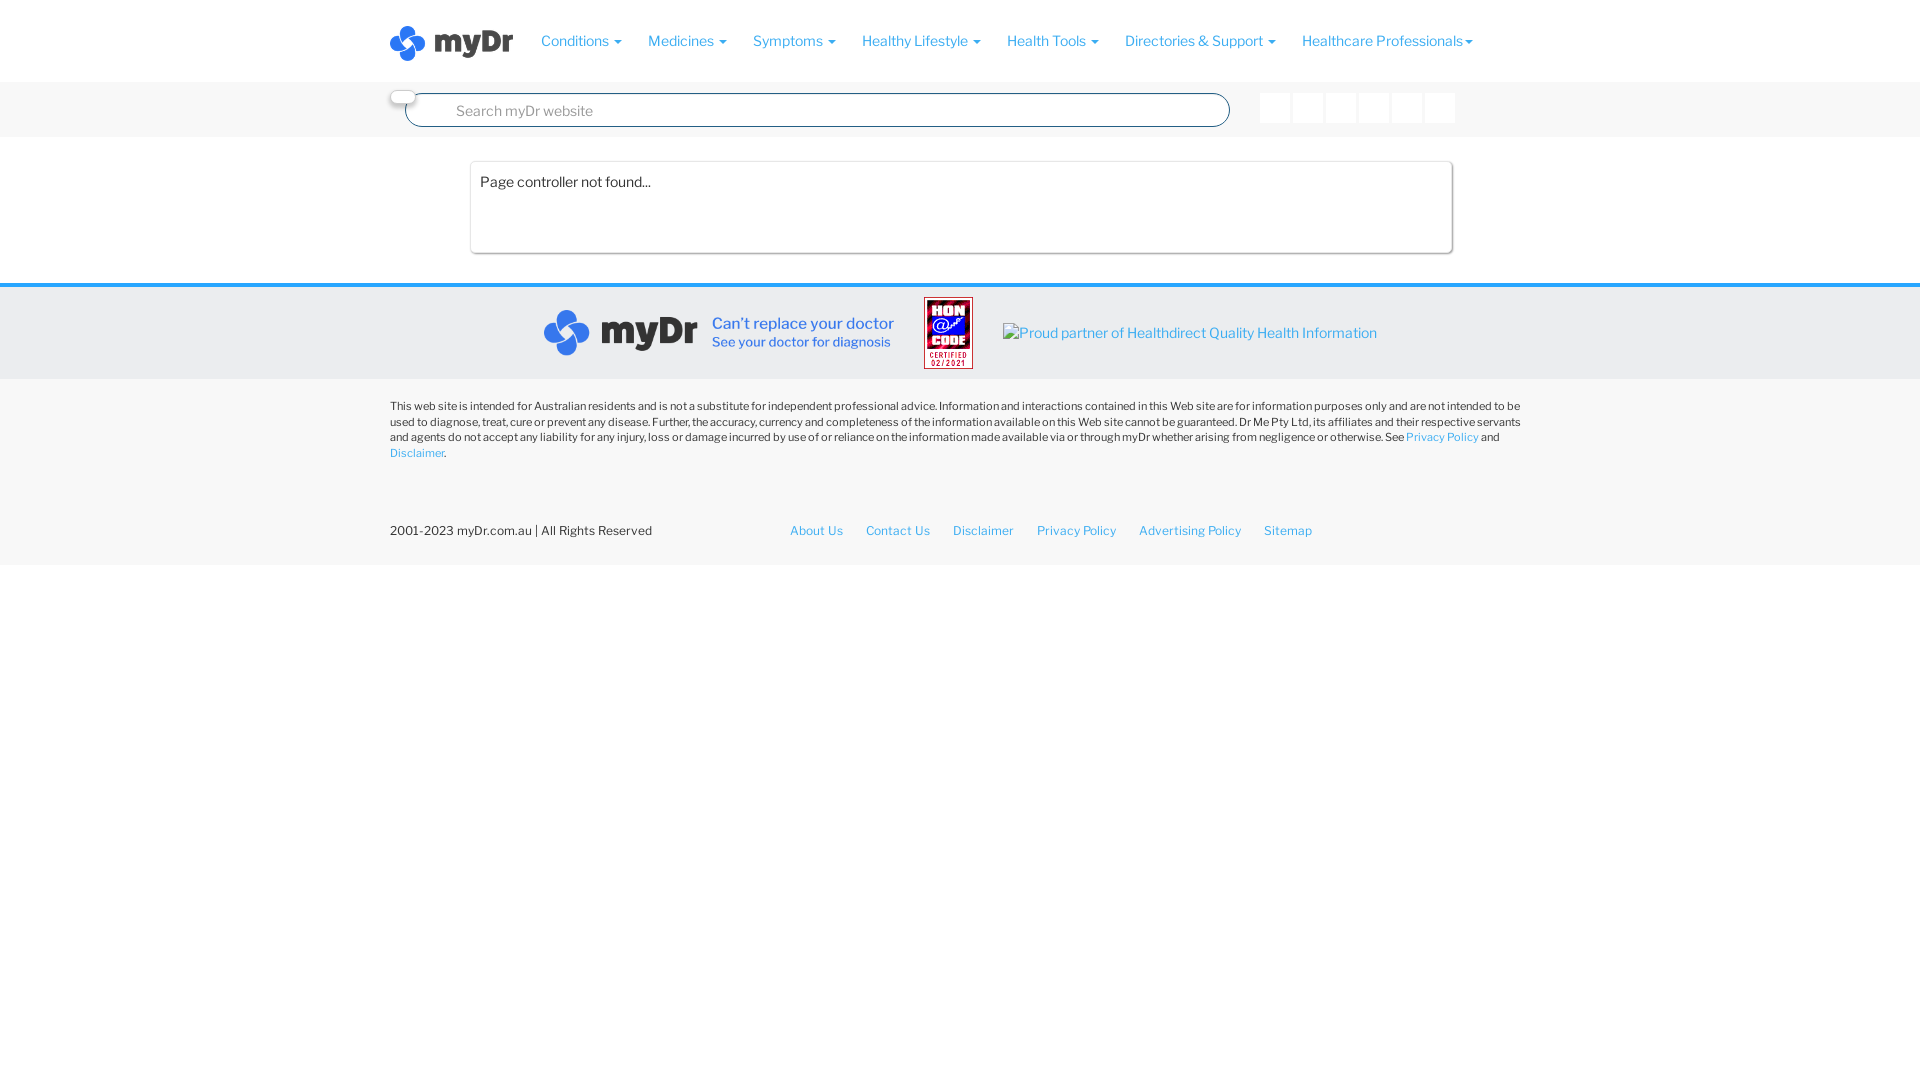 This screenshot has width=1920, height=1080. What do you see at coordinates (1386, 41) in the screenshot?
I see `Healthcare Professionals` at bounding box center [1386, 41].